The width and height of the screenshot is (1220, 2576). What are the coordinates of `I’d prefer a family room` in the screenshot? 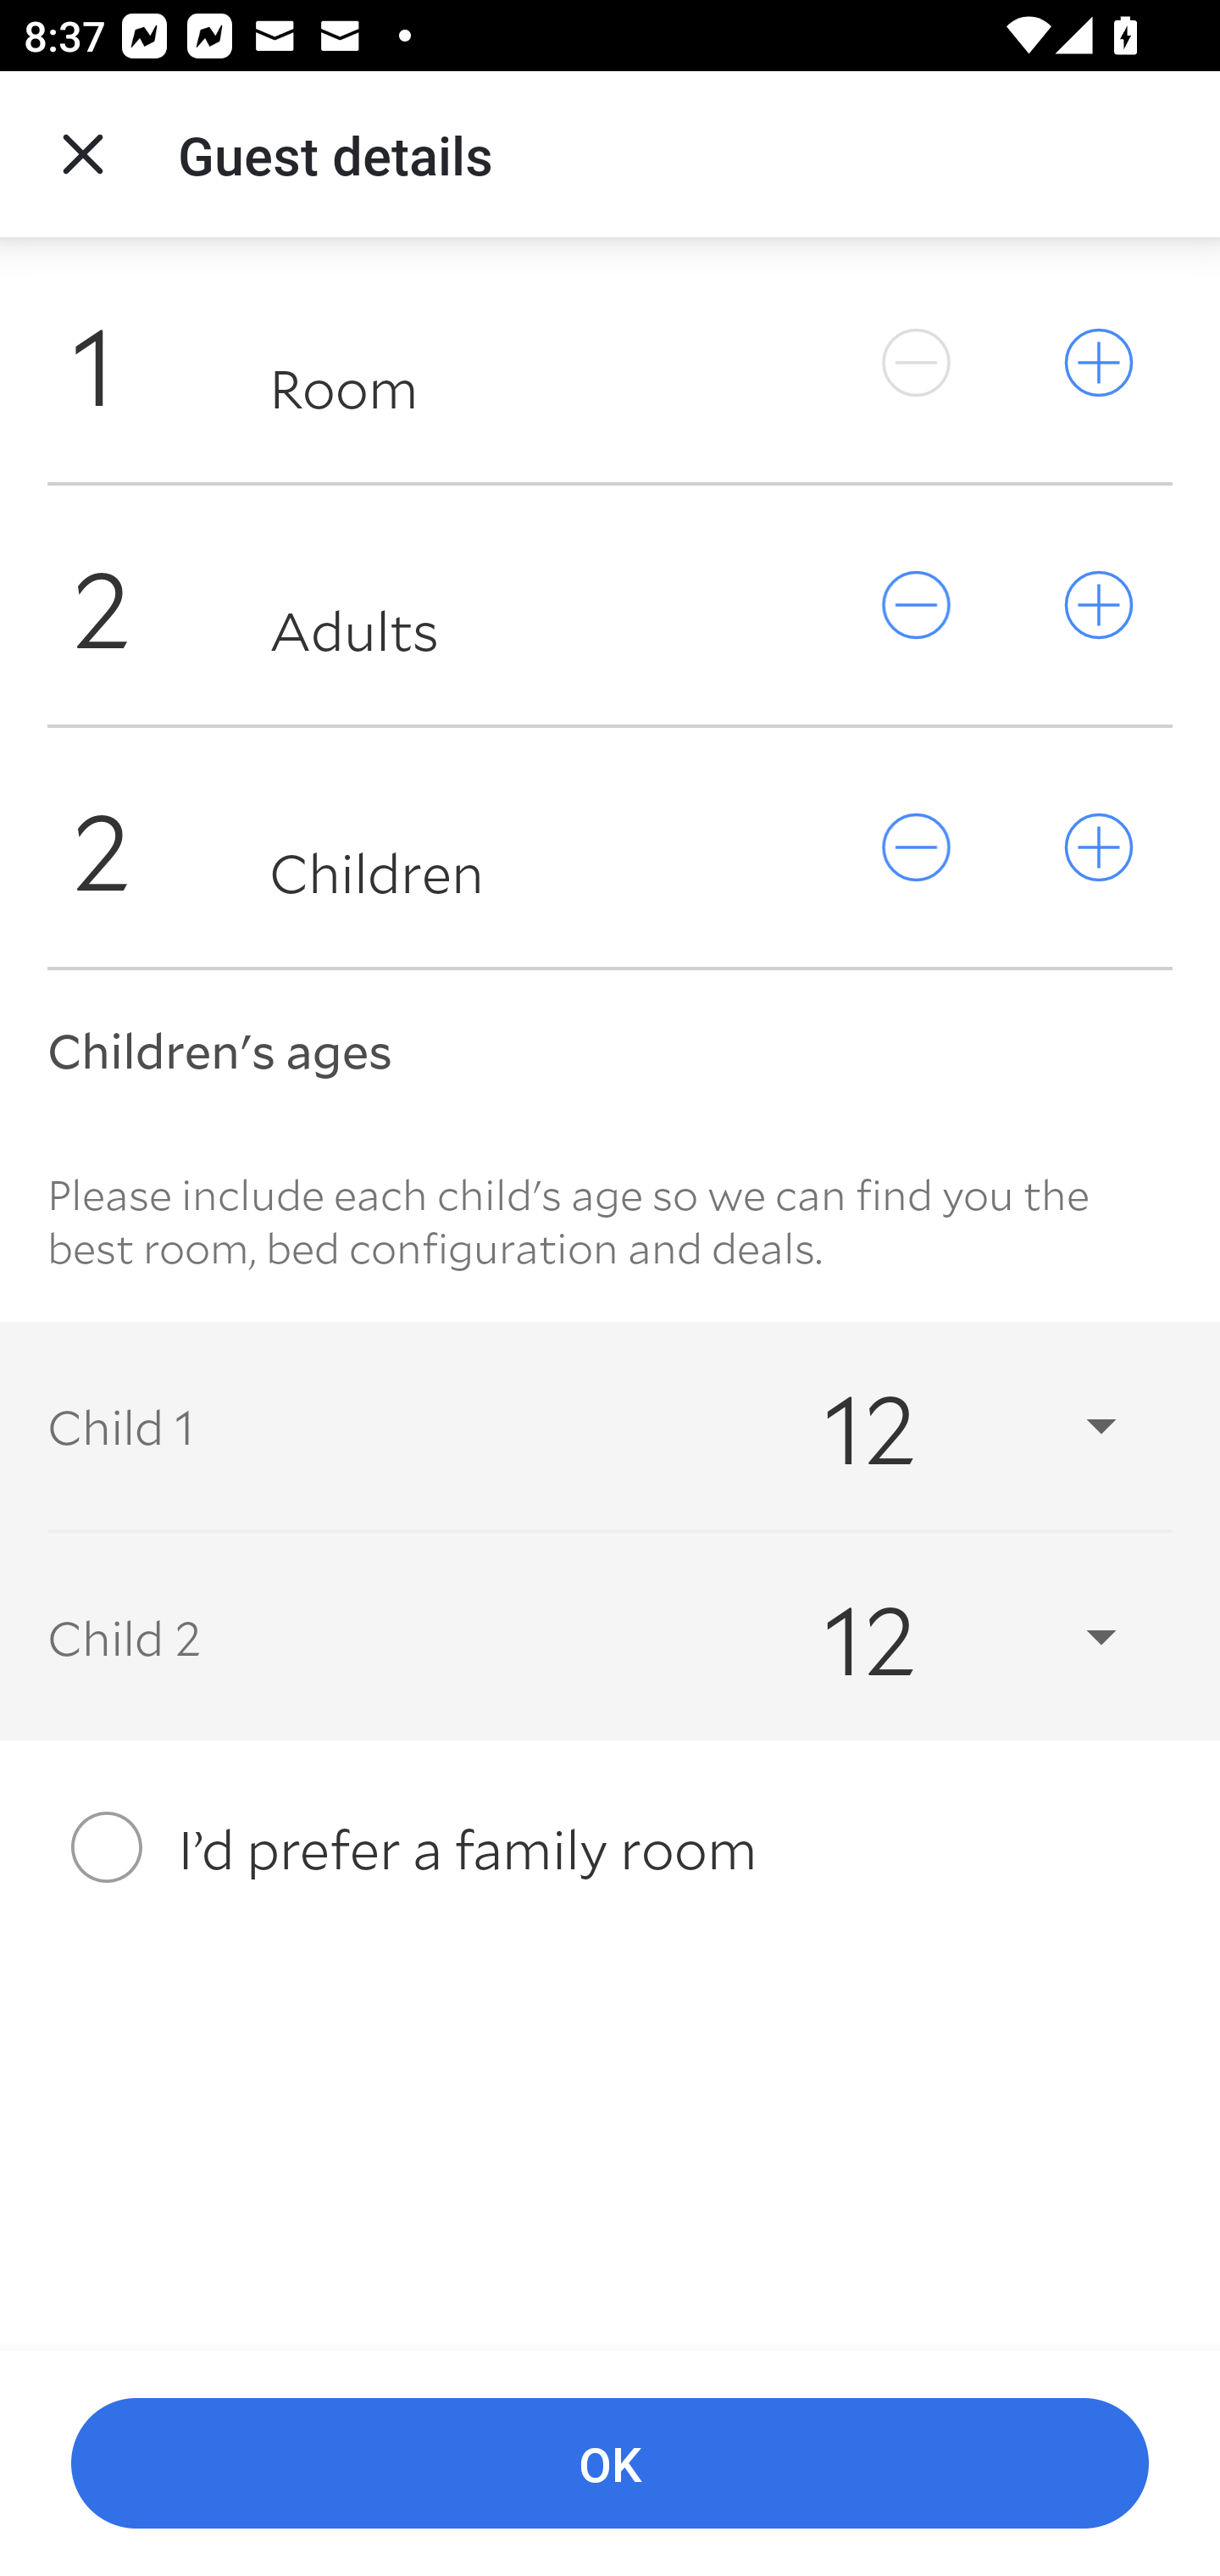 It's located at (610, 1847).